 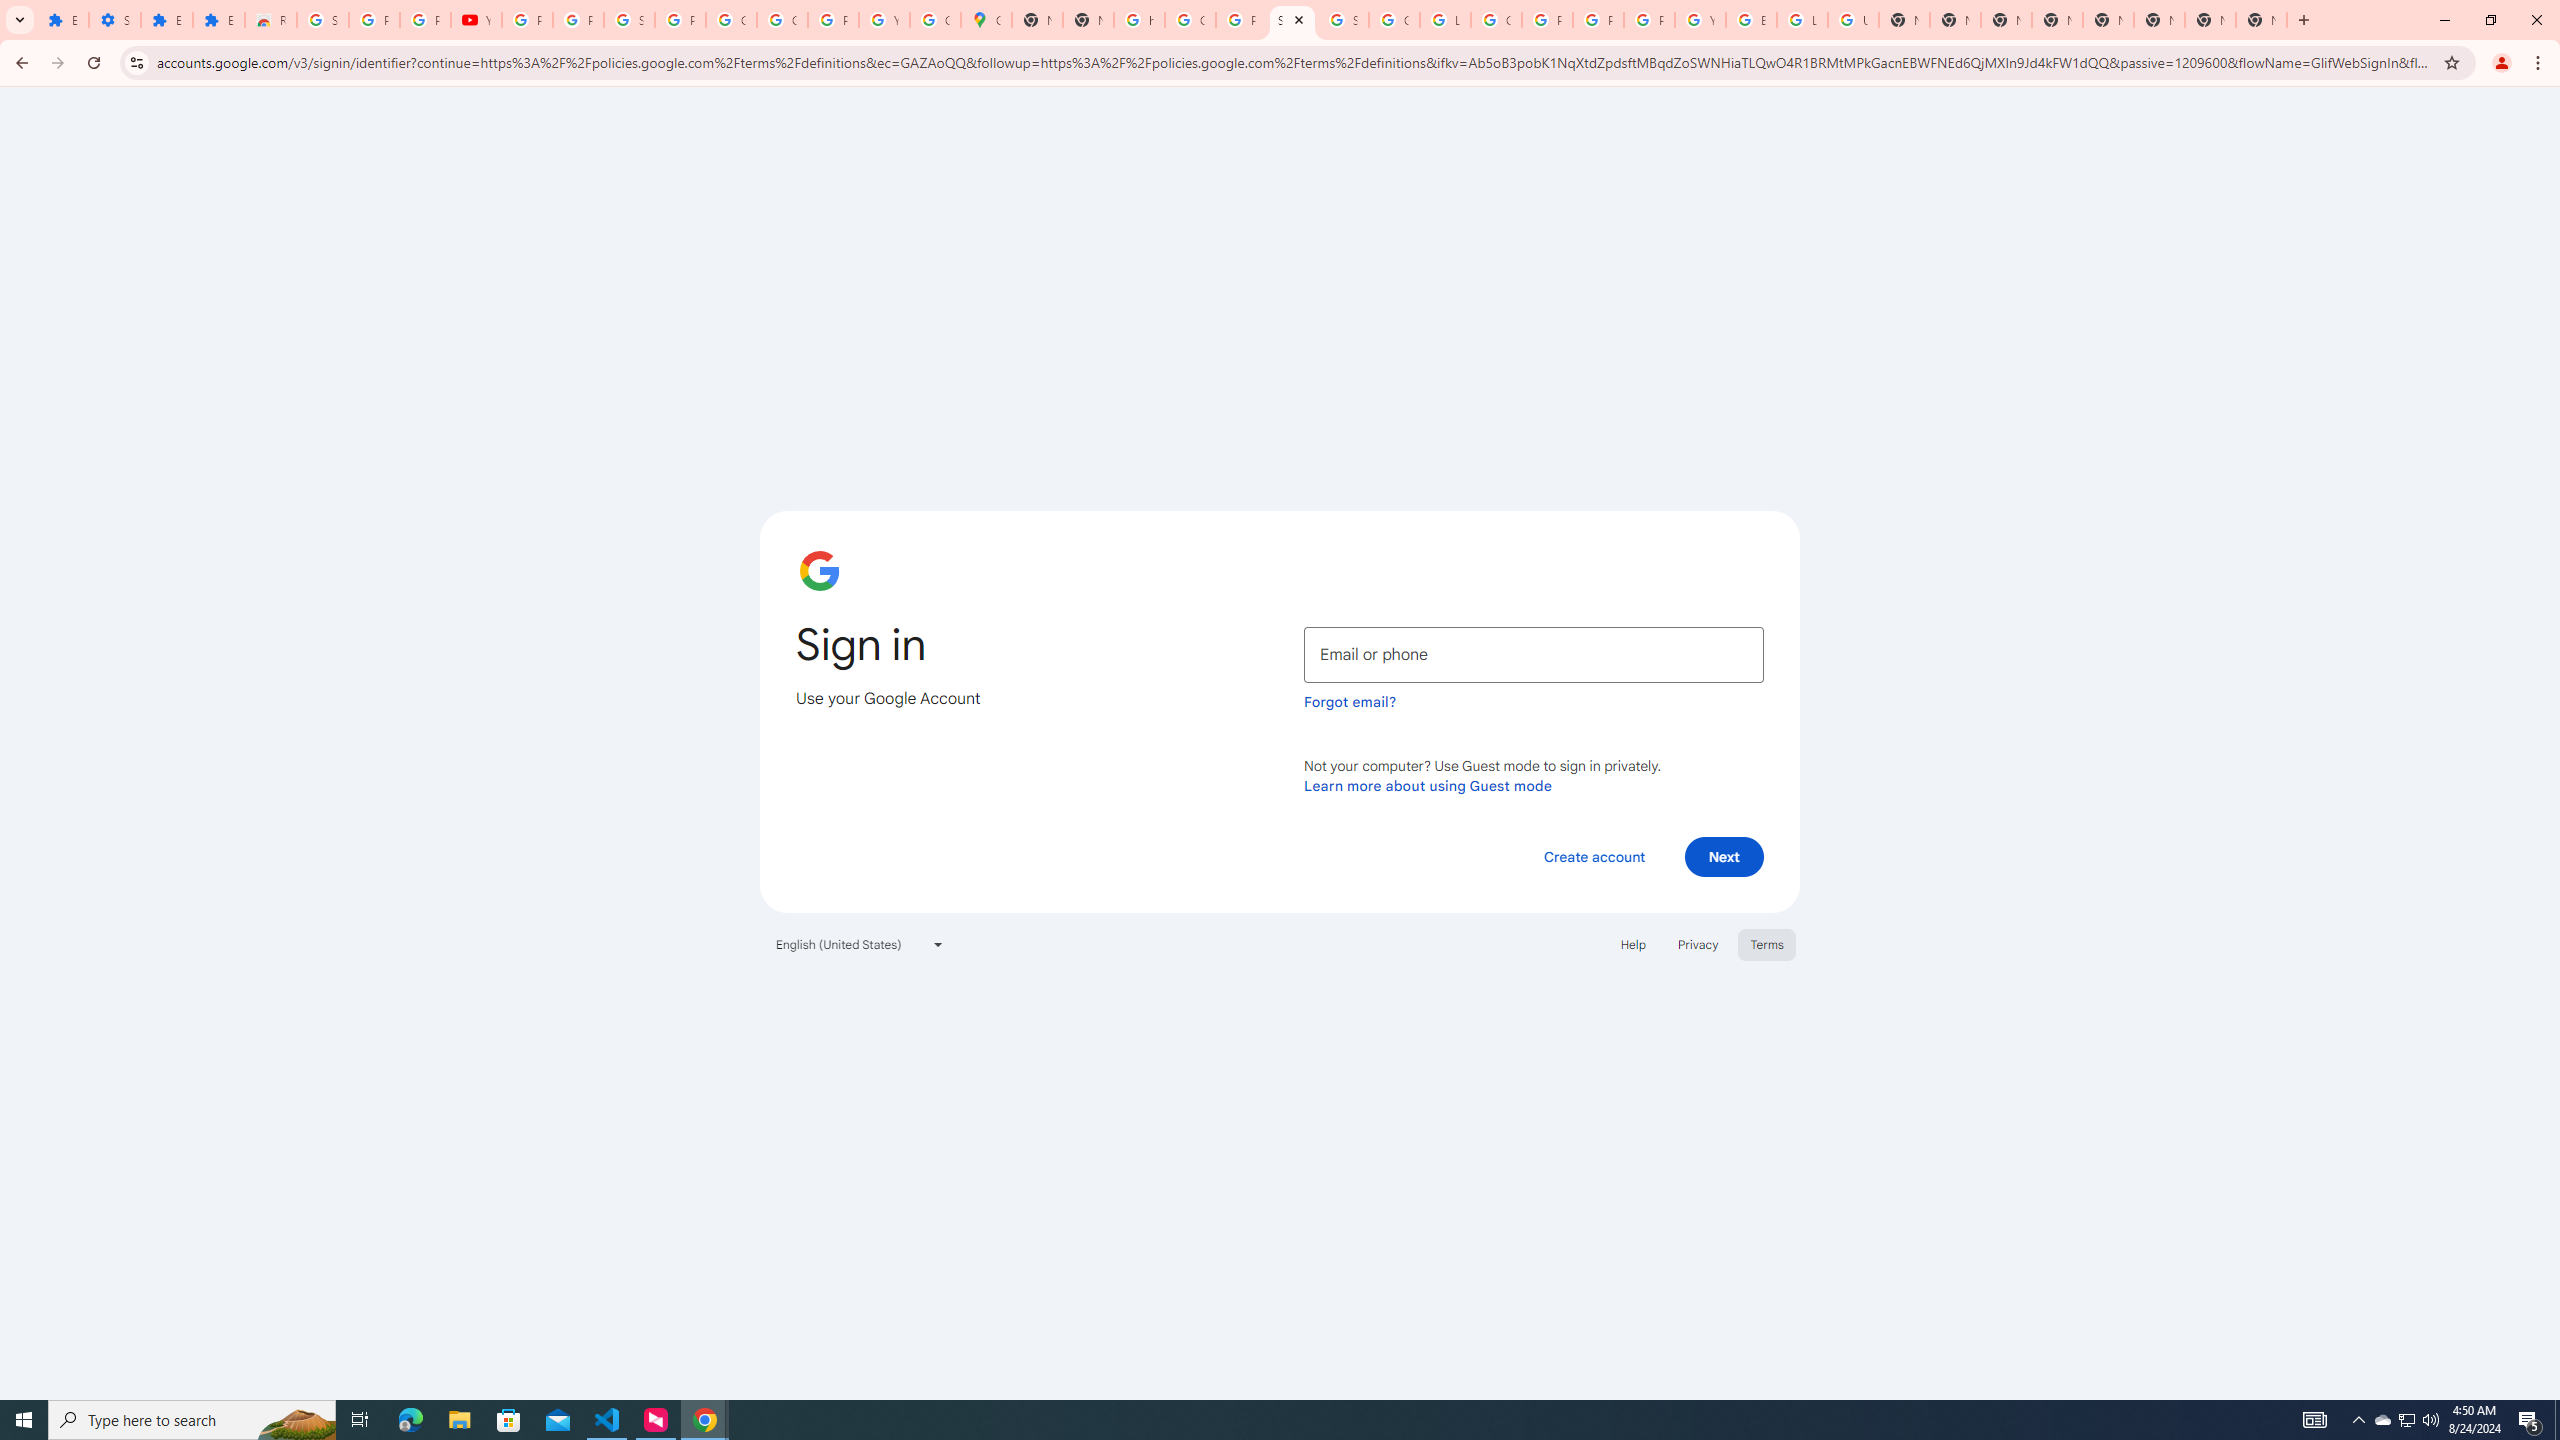 I want to click on Next, so click(x=1724, y=856).